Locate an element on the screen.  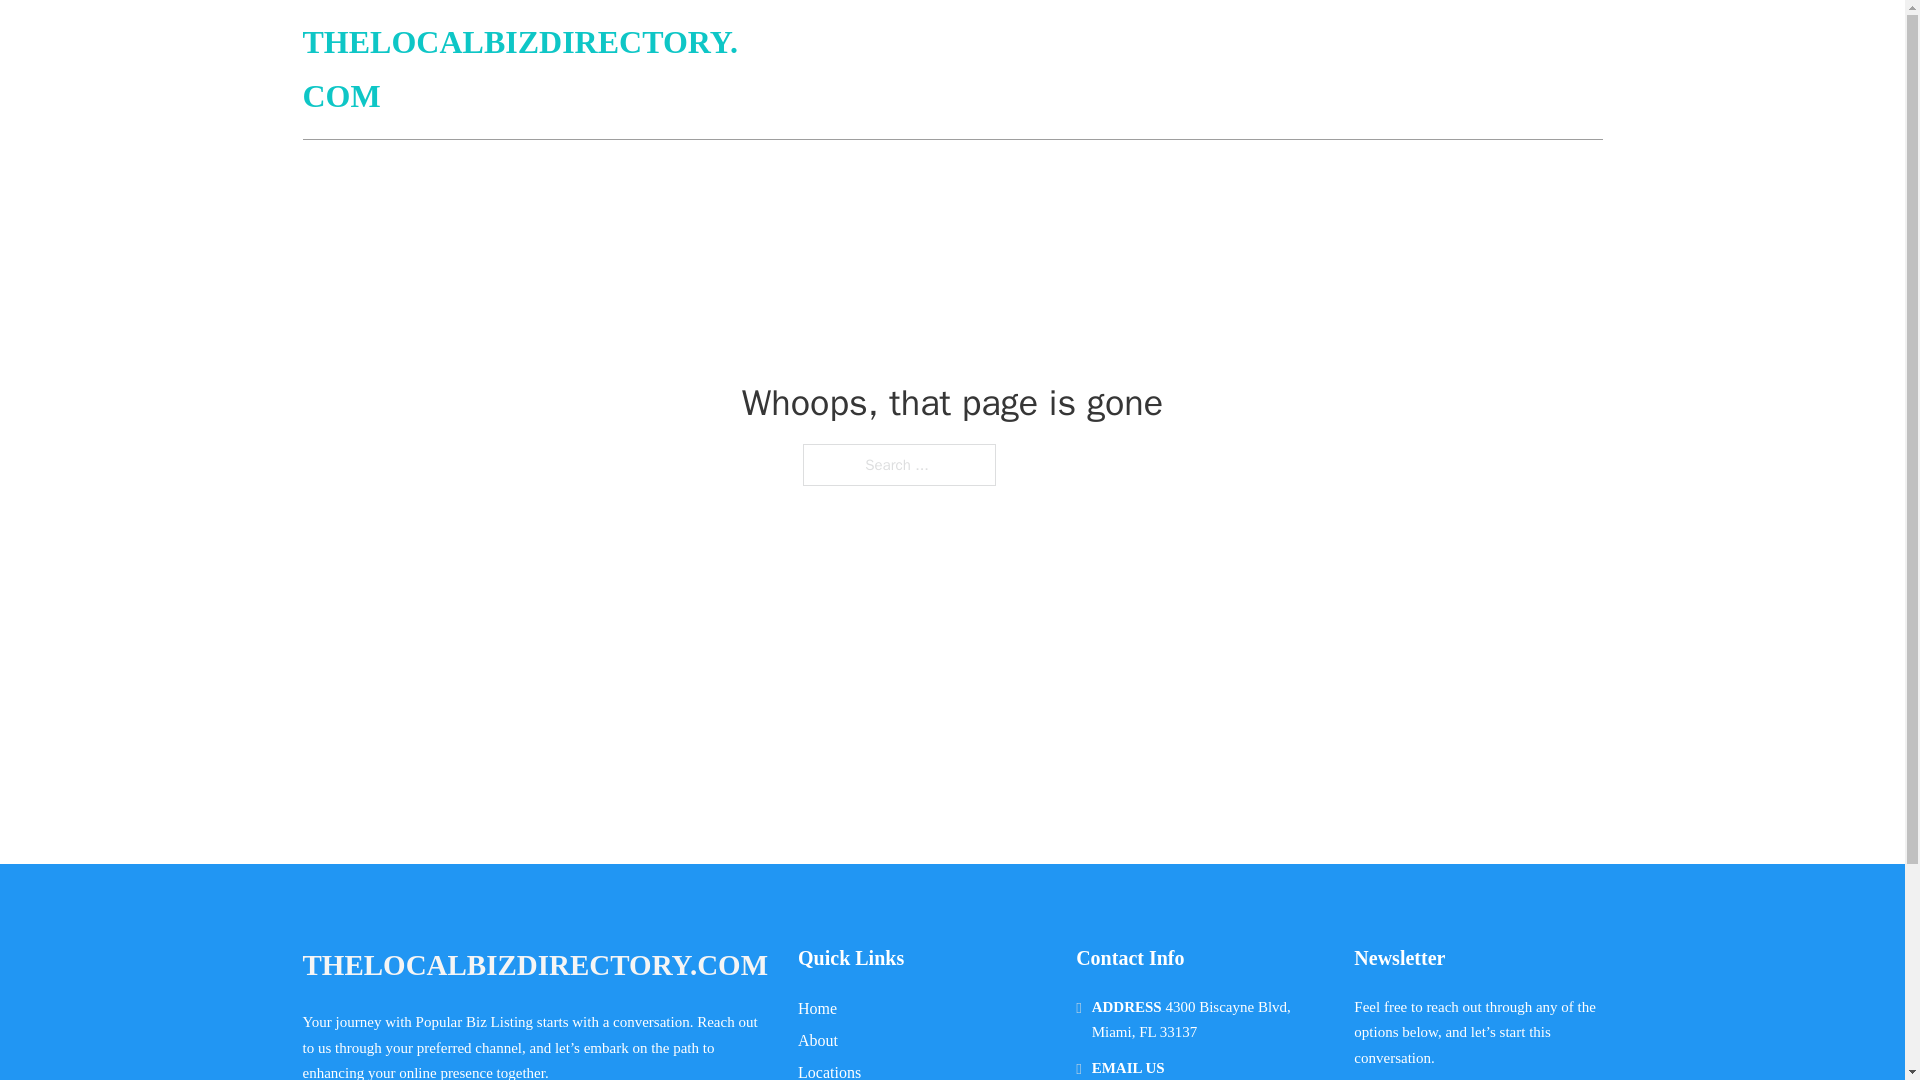
THELOCALBIZDIRECTORY.COM is located at coordinates (534, 965).